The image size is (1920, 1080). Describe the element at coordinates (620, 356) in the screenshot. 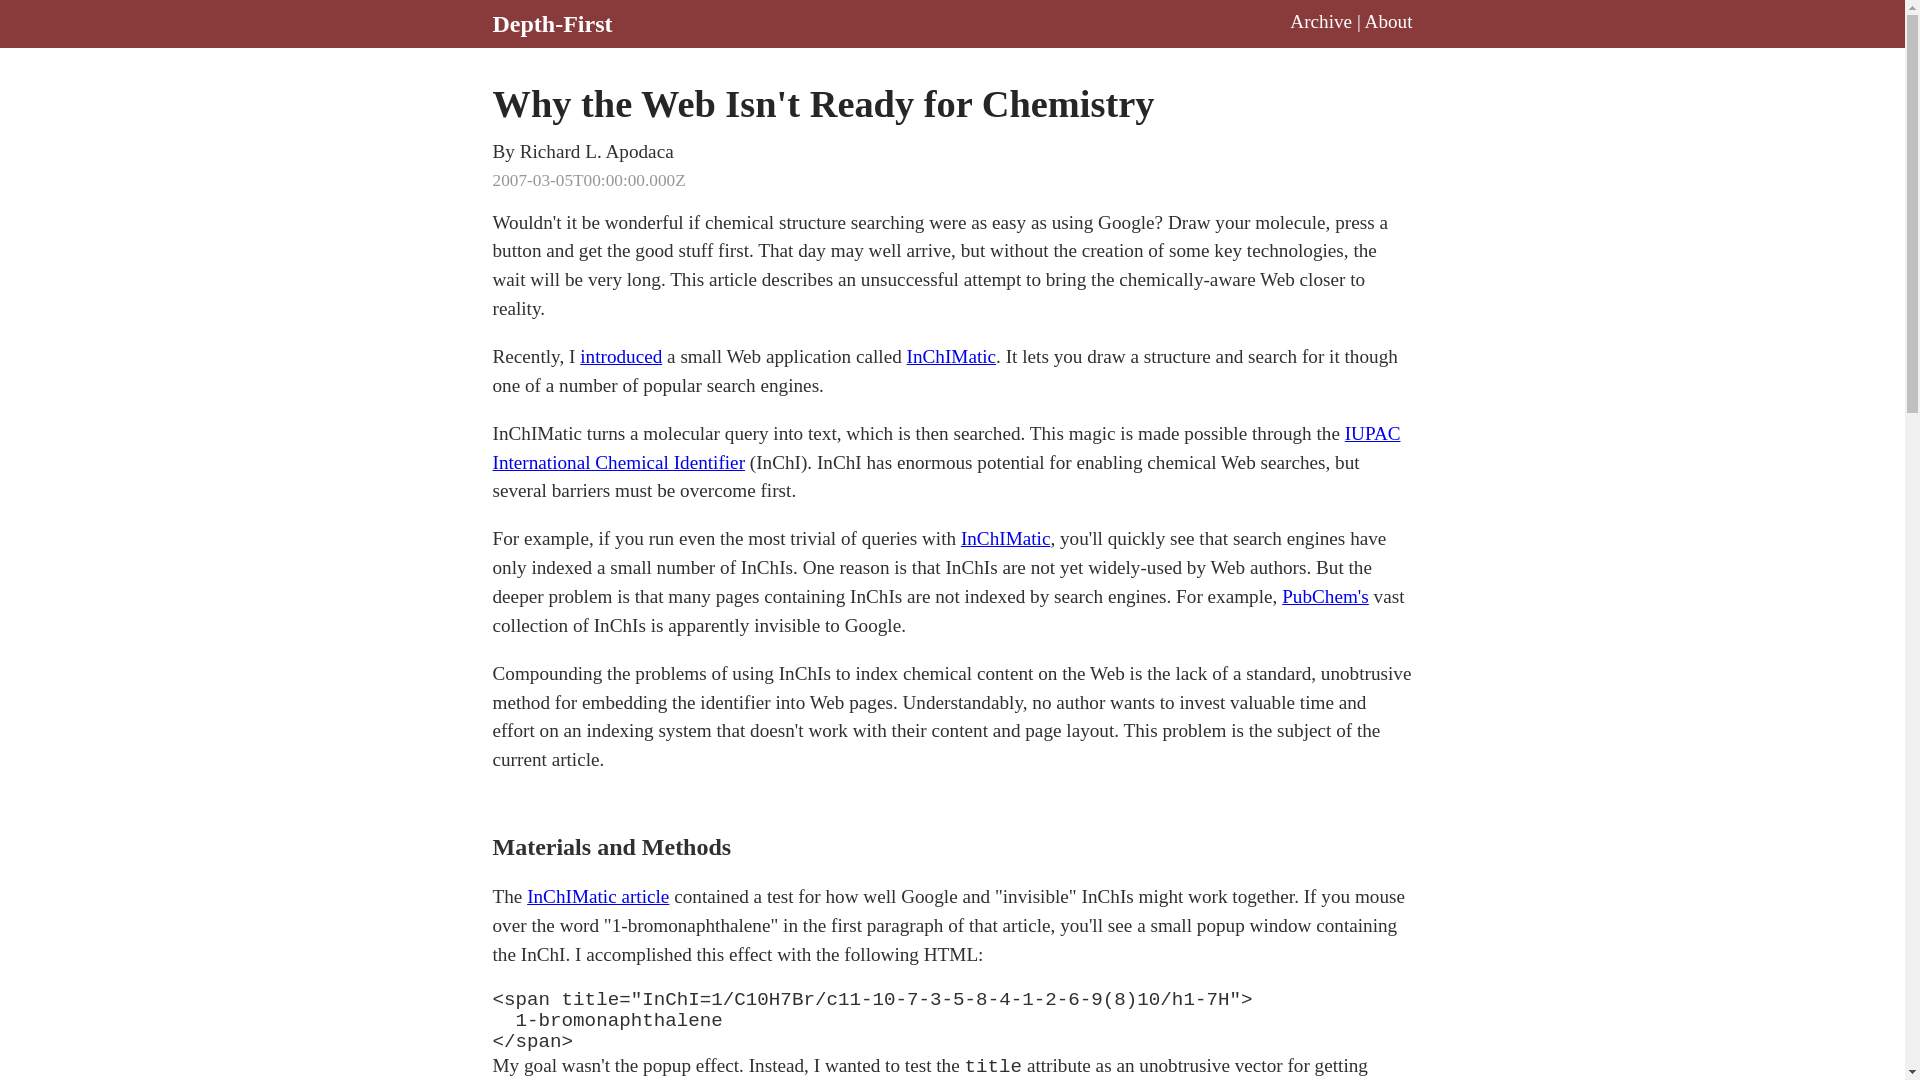

I see `introduced` at that location.